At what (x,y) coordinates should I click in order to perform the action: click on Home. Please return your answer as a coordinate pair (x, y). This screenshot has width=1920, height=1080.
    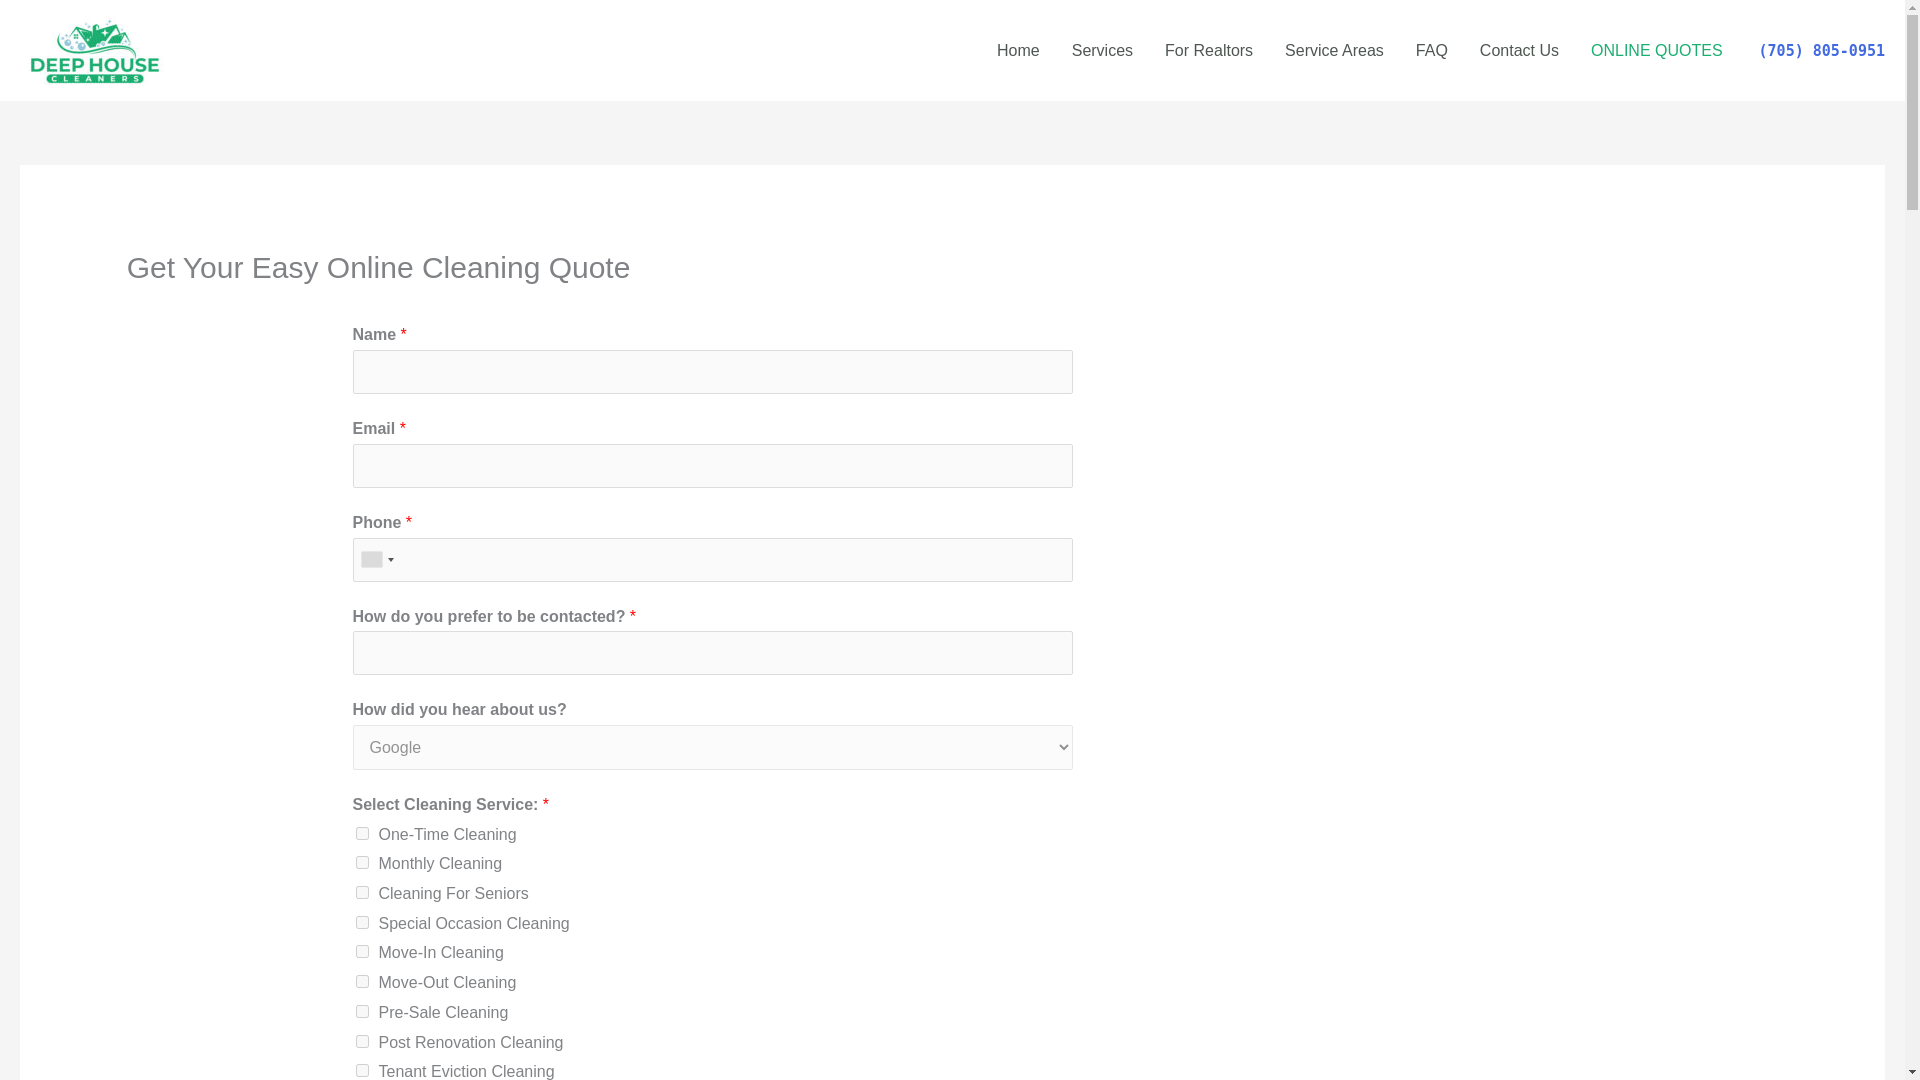
    Looking at the image, I should click on (1018, 51).